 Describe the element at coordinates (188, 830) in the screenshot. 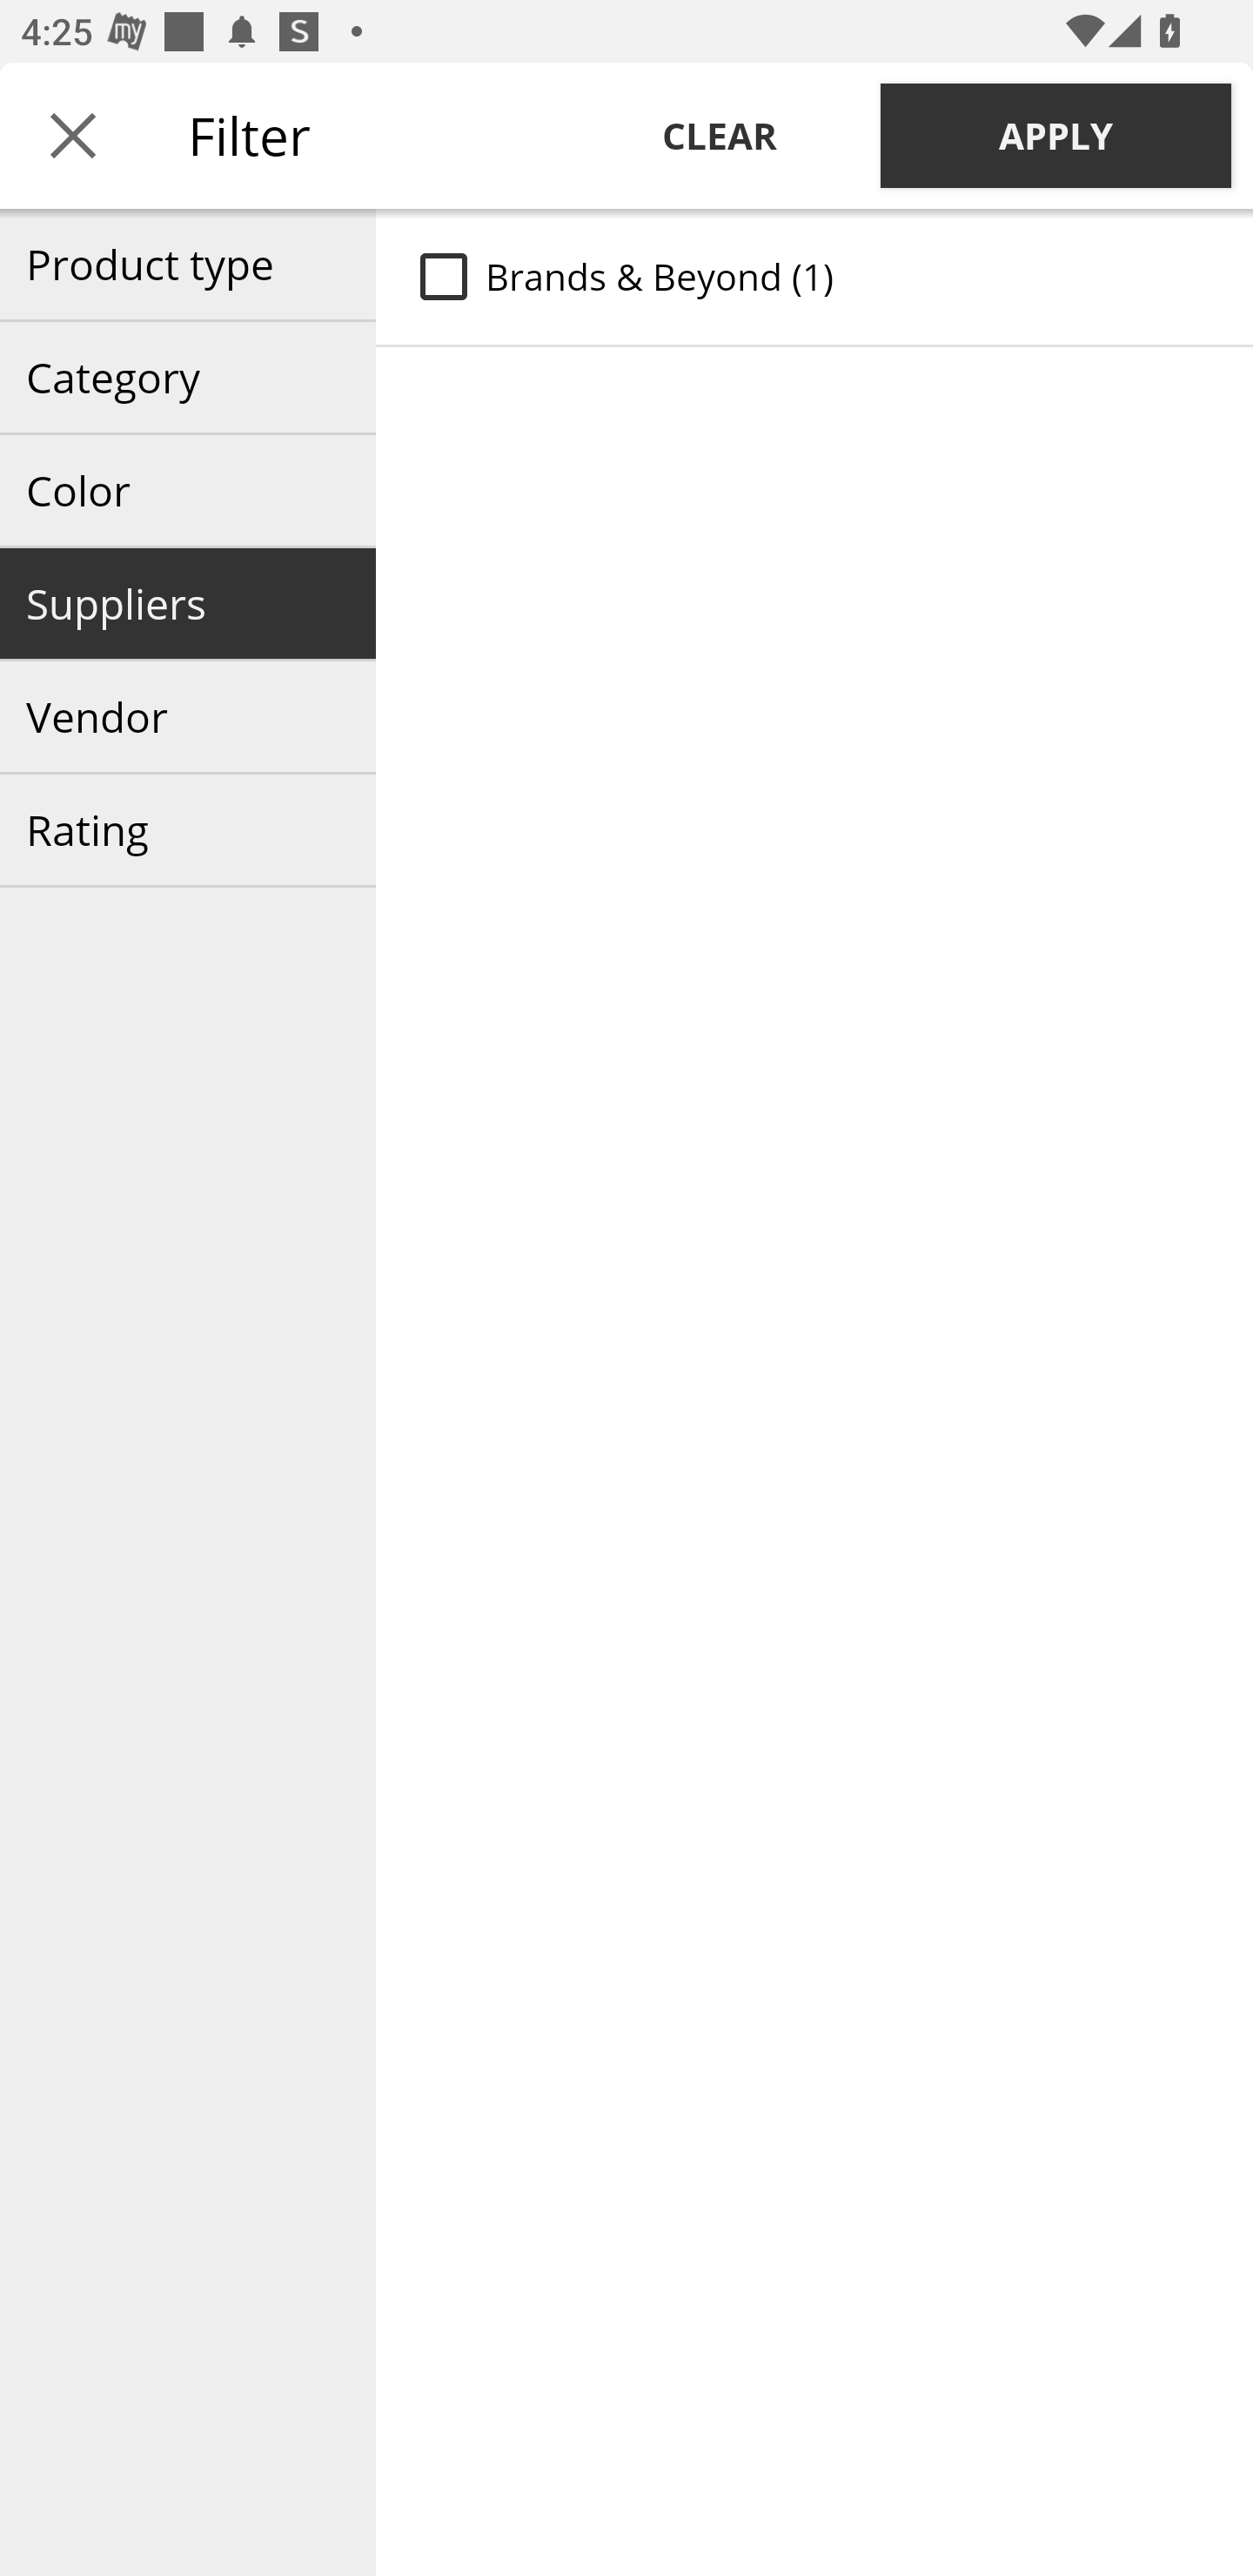

I see `Rating` at that location.